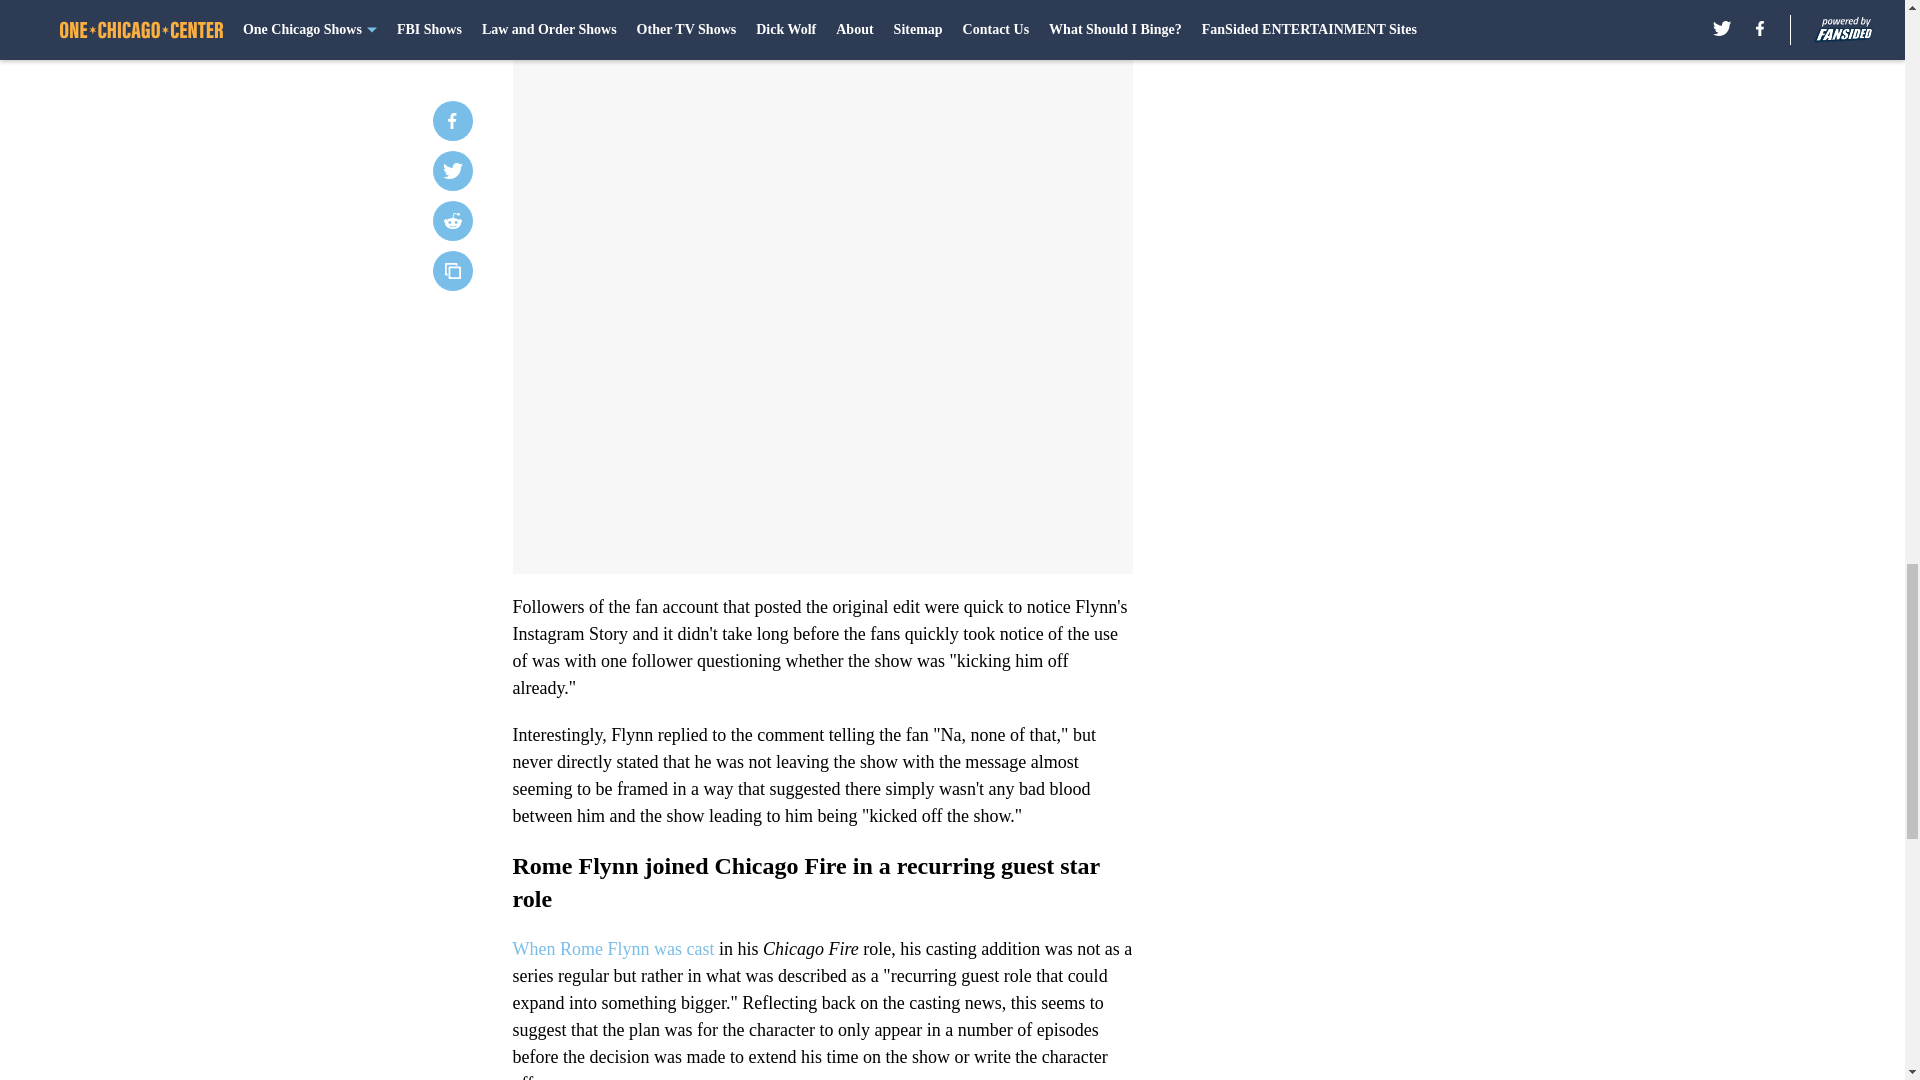  I want to click on When Rome Flynn was cast, so click(615, 948).